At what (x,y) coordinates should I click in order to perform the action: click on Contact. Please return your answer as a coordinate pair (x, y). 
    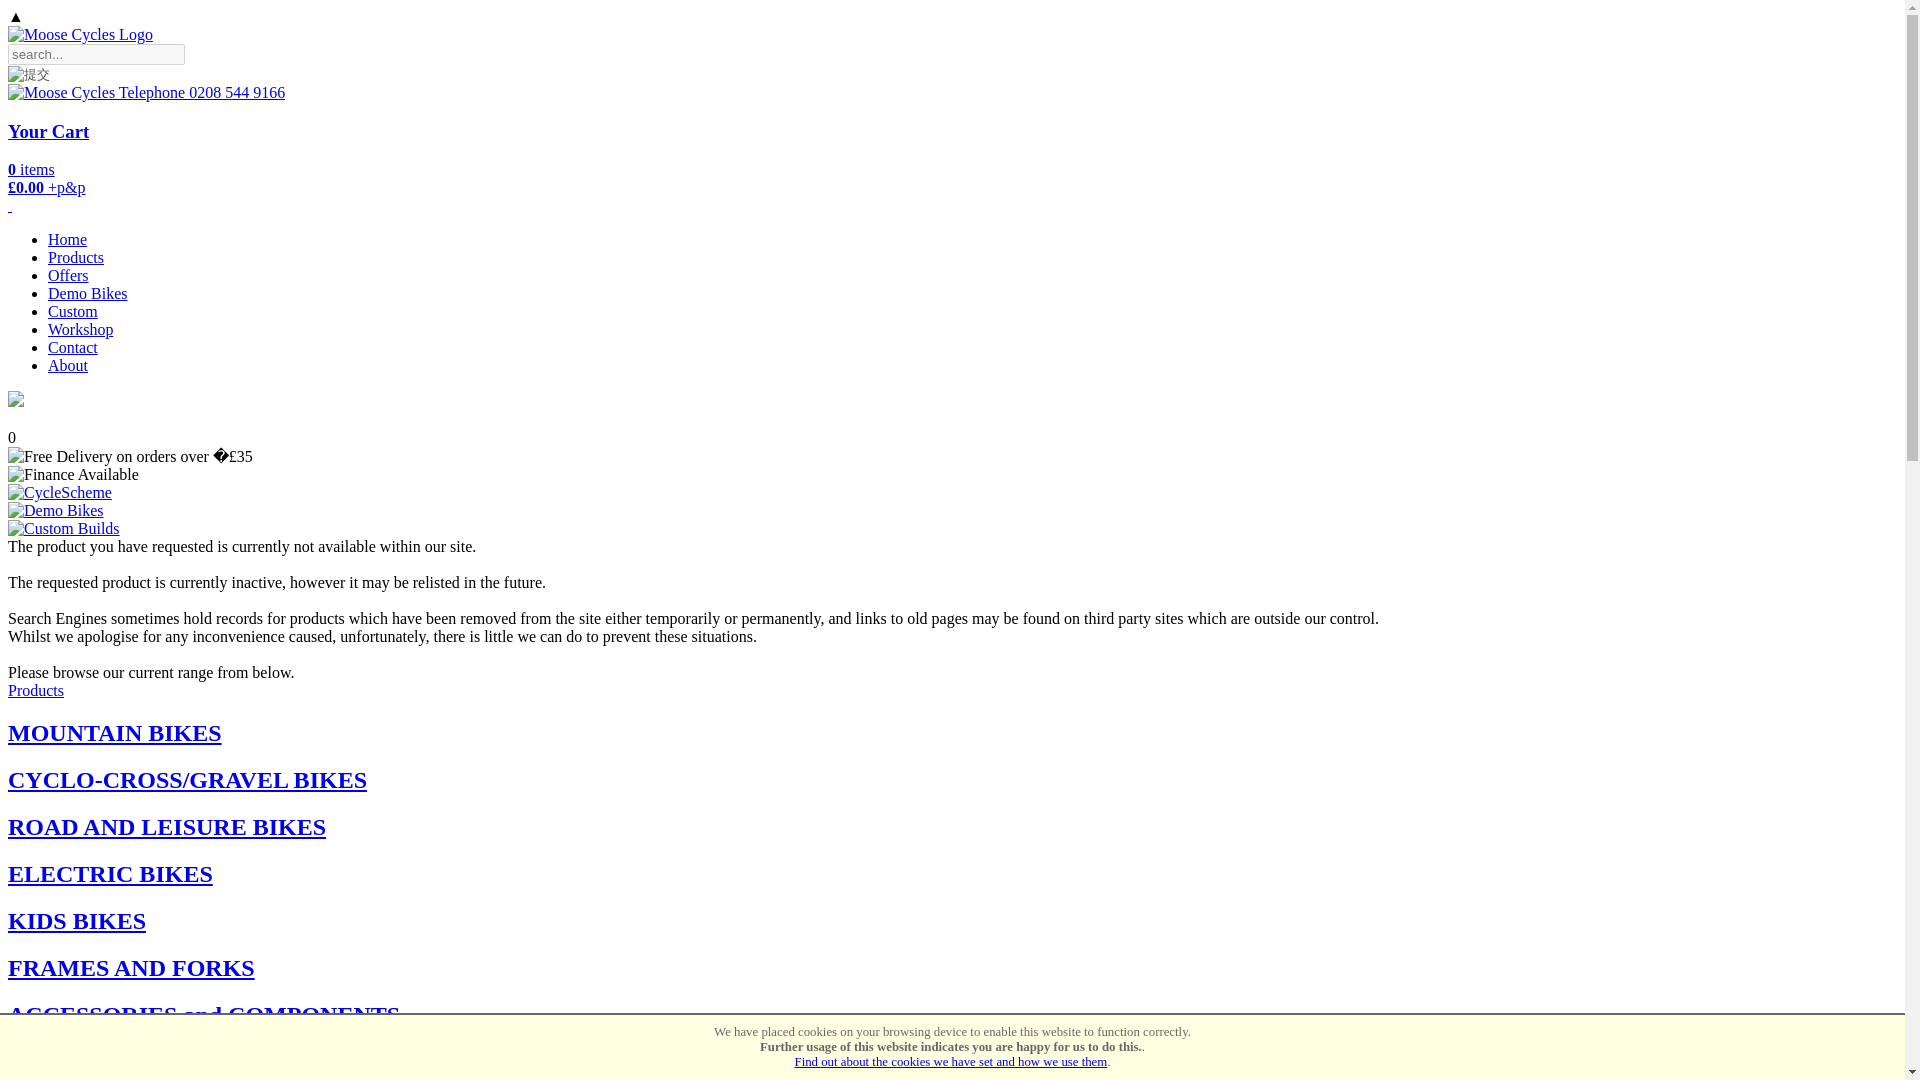
    Looking at the image, I should click on (72, 348).